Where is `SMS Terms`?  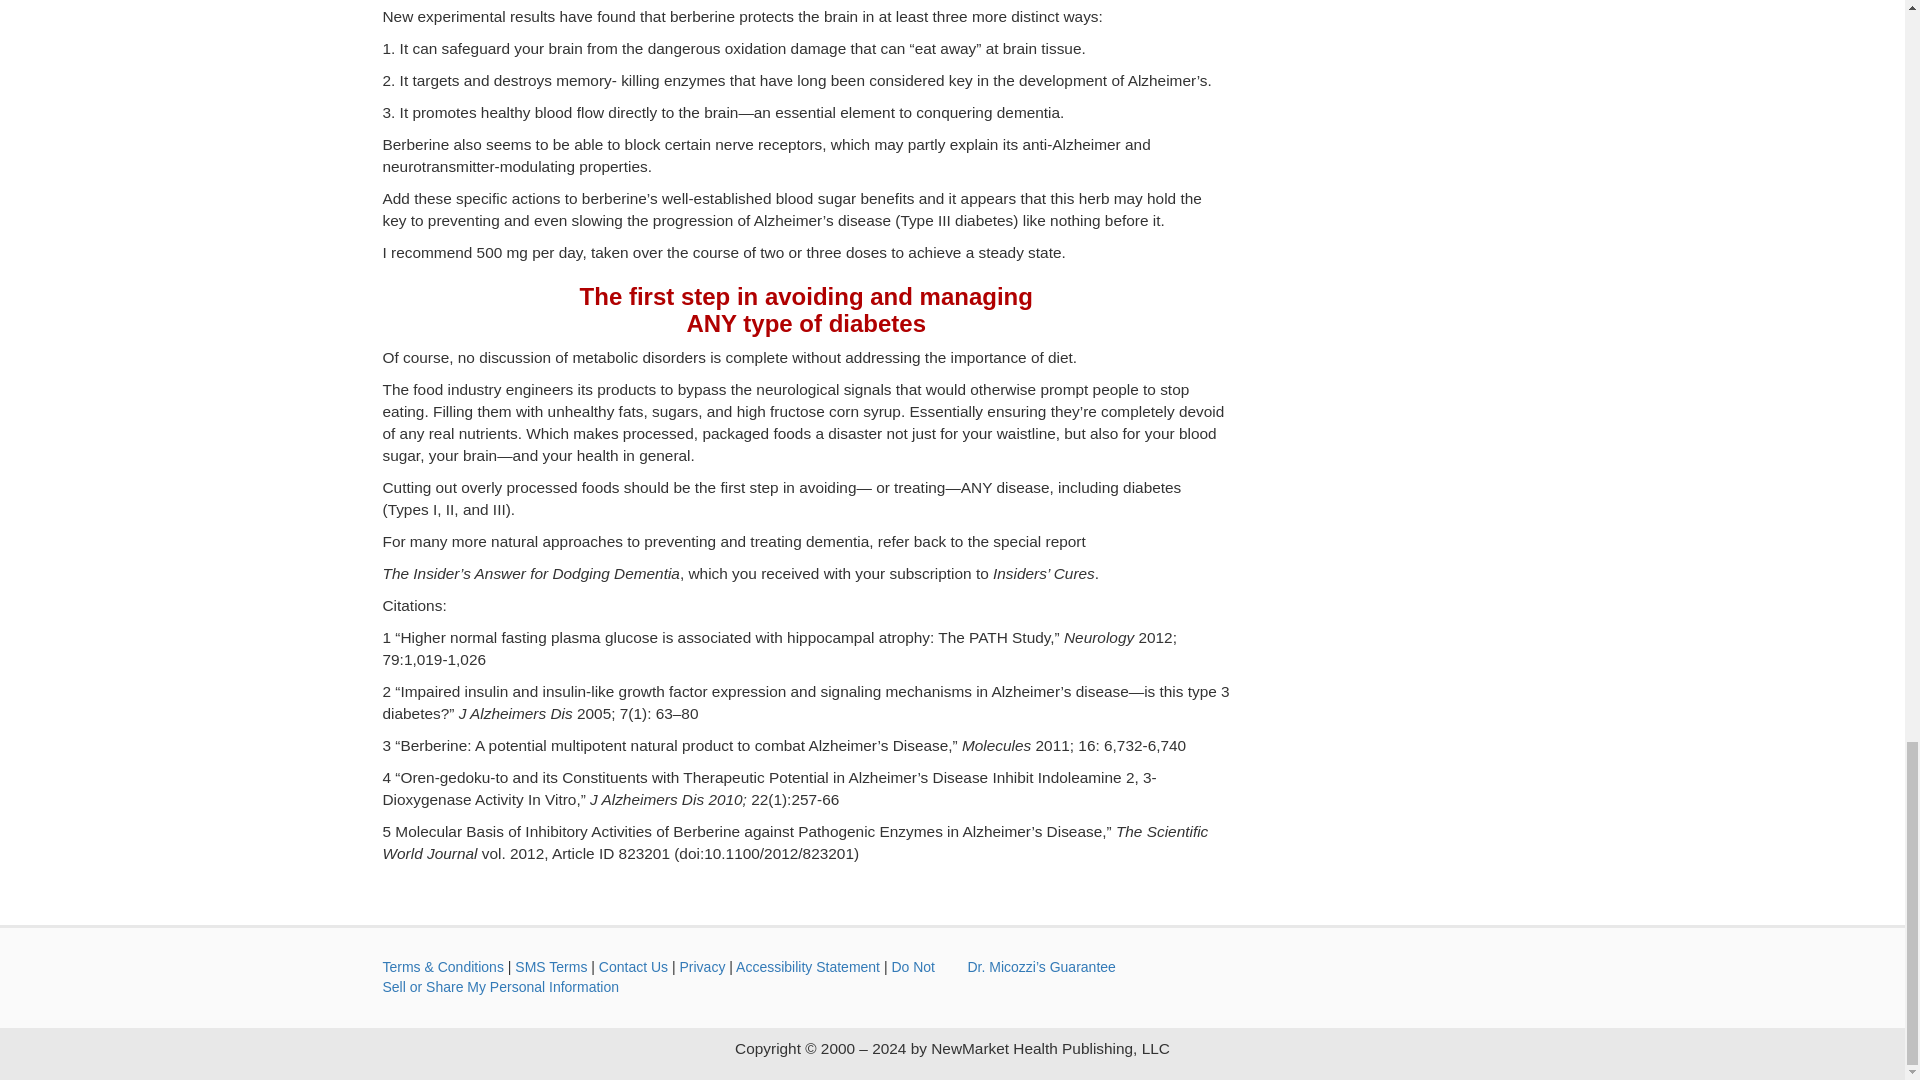 SMS Terms is located at coordinates (550, 967).